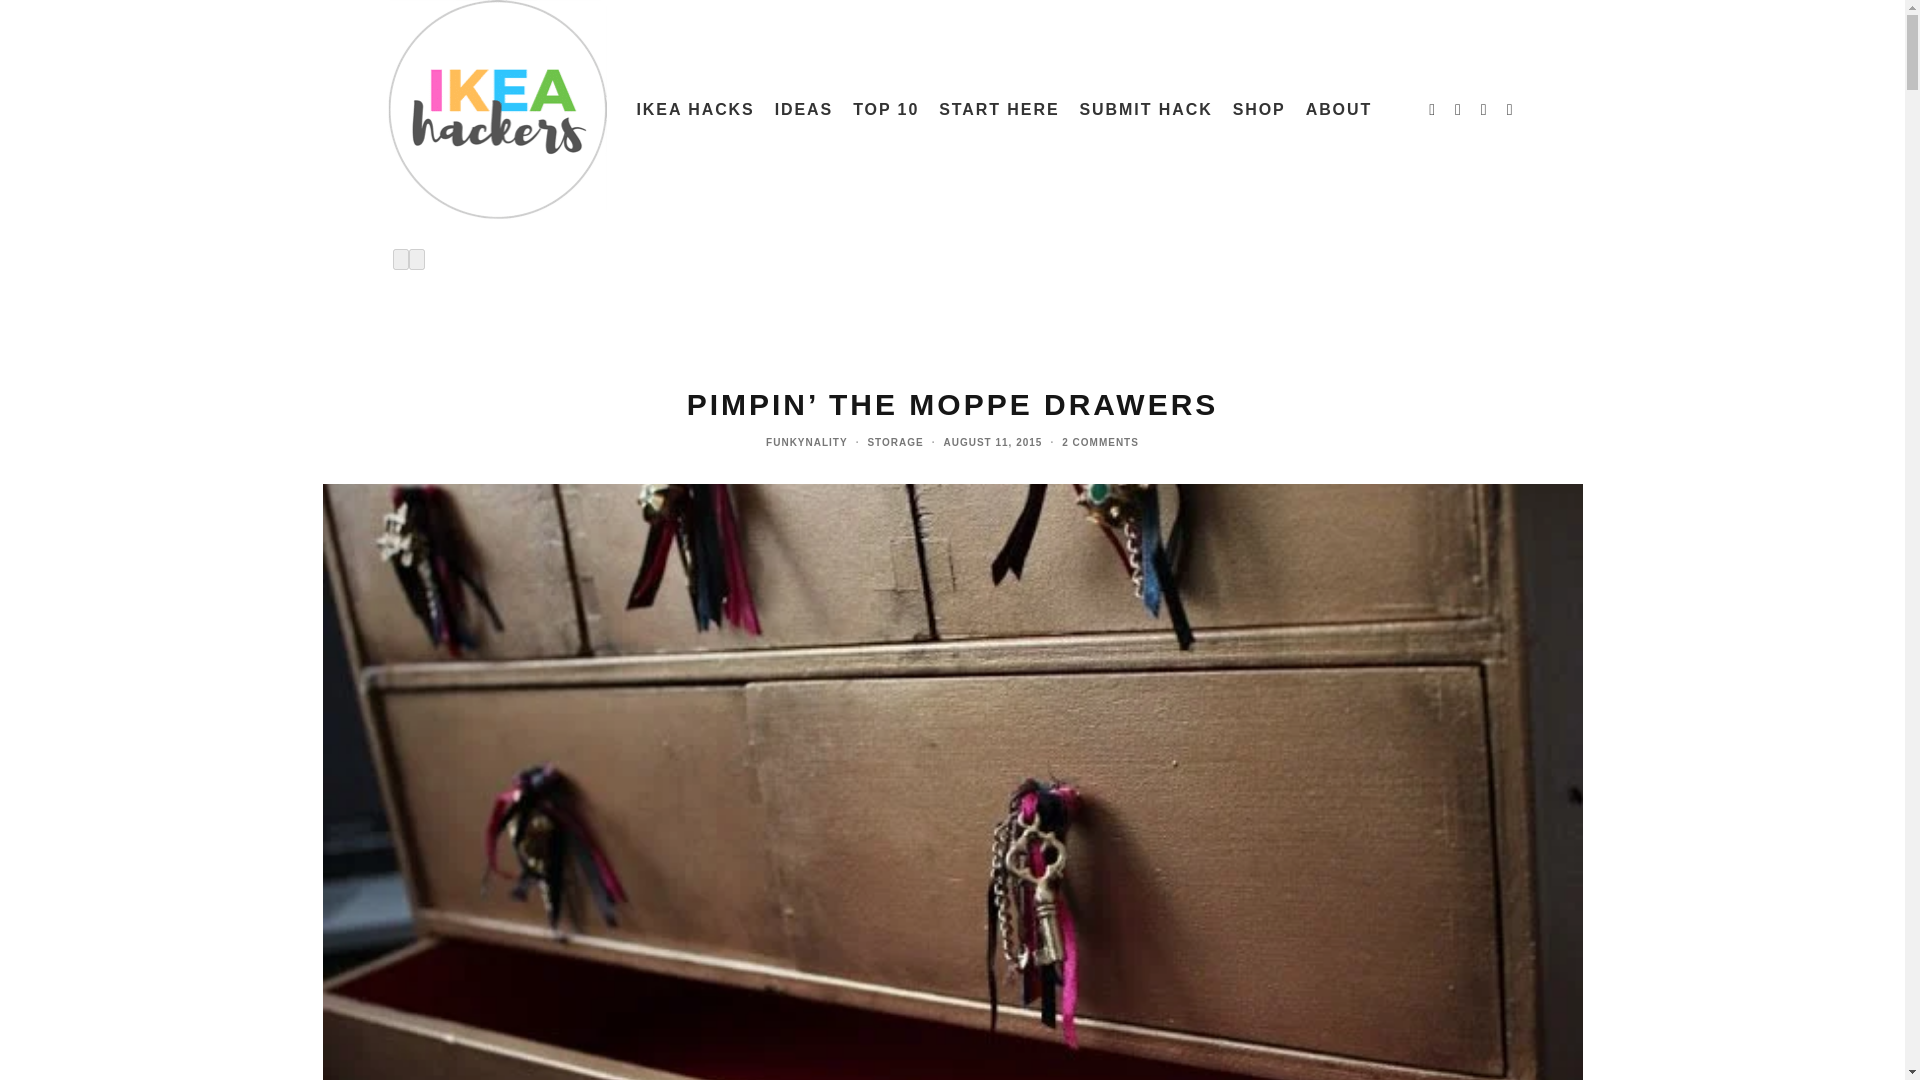  Describe the element at coordinates (1100, 442) in the screenshot. I see `2 COMMENTS` at that location.